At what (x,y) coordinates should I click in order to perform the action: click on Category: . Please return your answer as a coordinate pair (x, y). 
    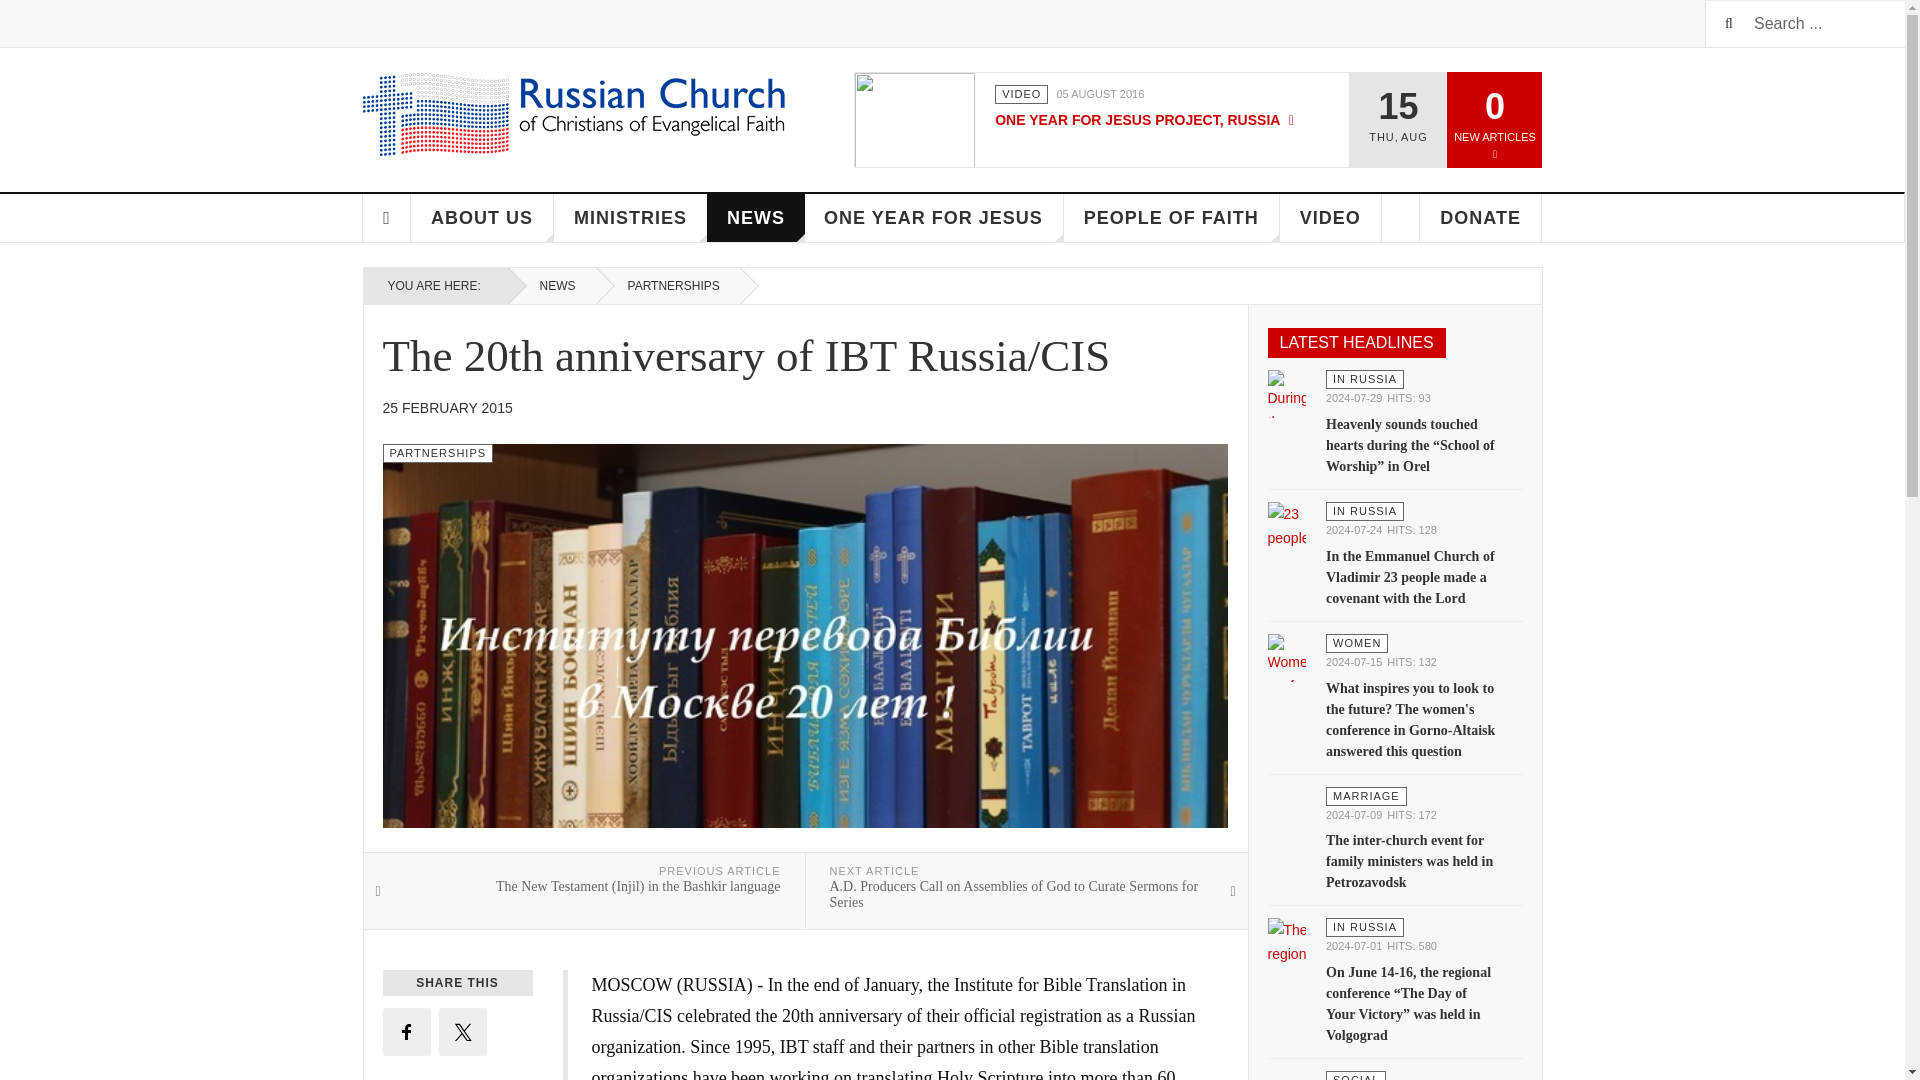
    Looking at the image, I should click on (1364, 511).